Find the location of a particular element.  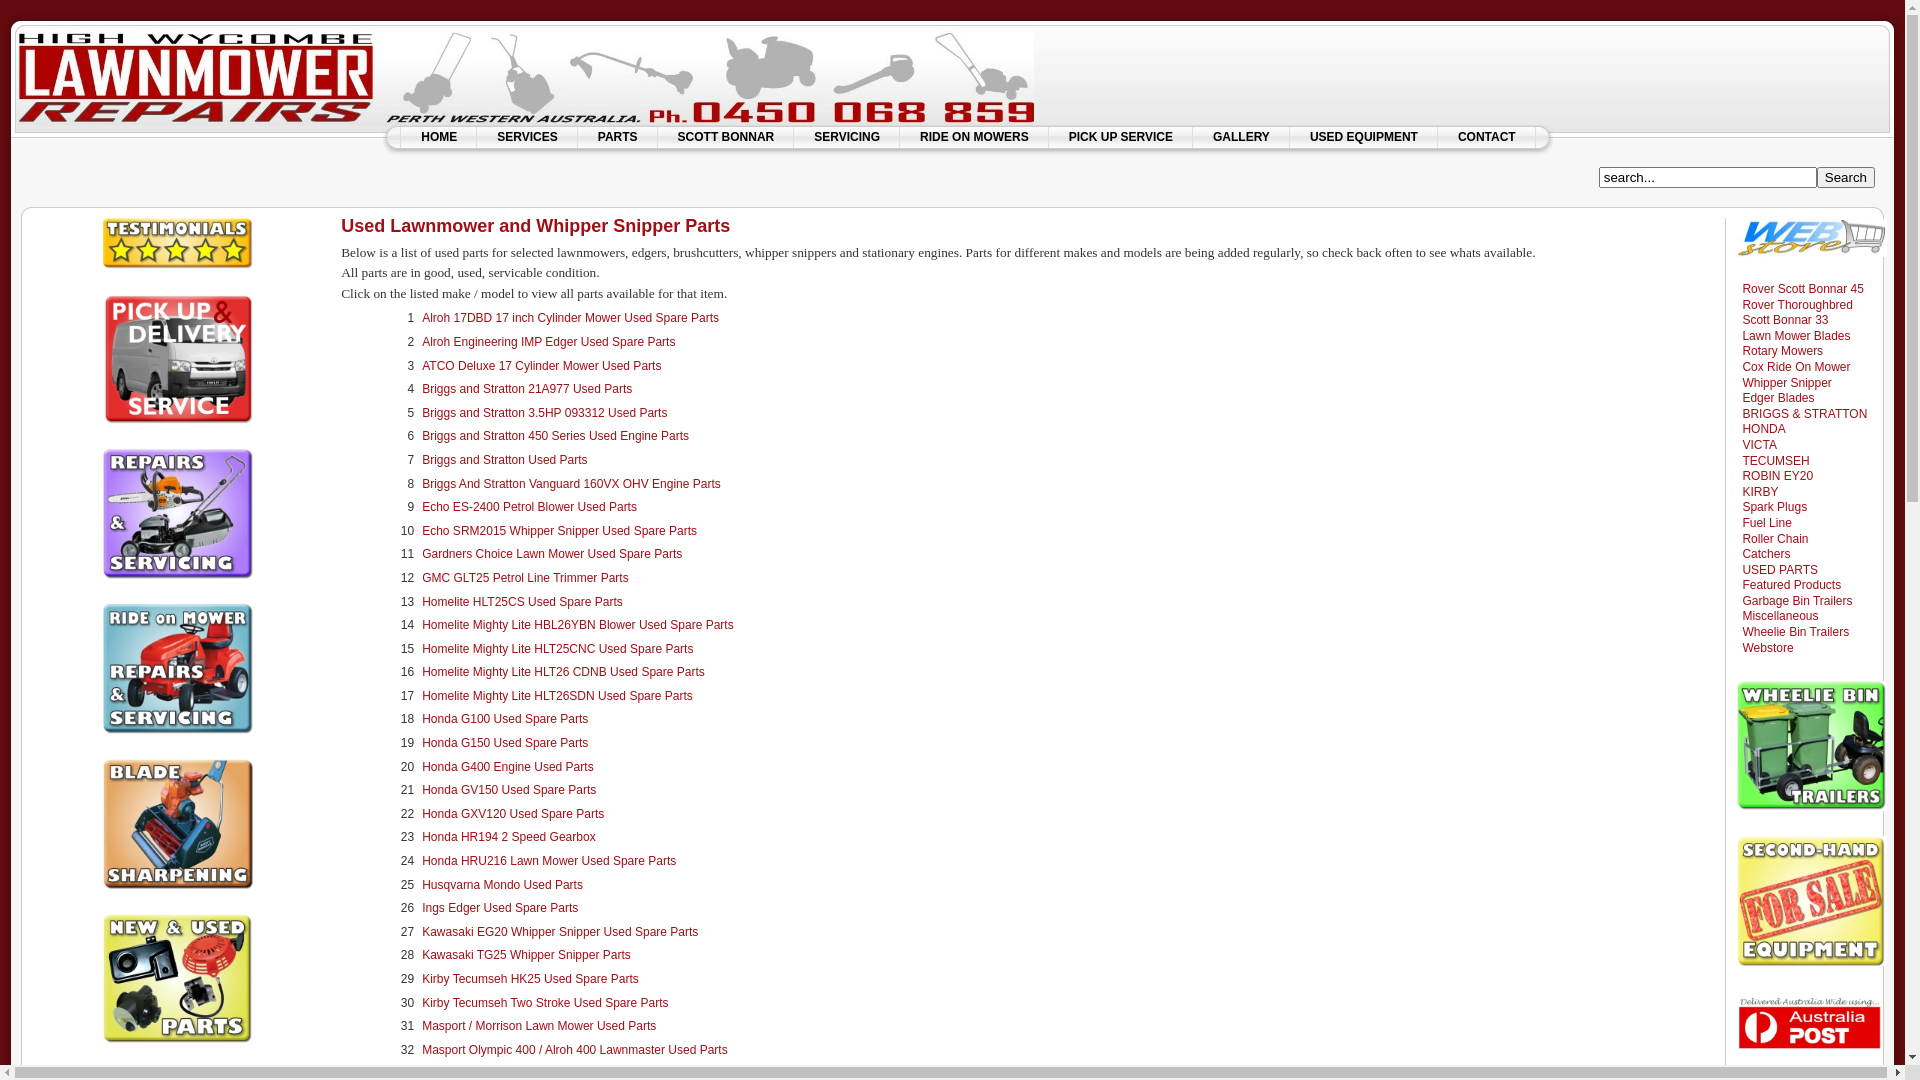

Honda G150 Used Spare Parts is located at coordinates (505, 743).